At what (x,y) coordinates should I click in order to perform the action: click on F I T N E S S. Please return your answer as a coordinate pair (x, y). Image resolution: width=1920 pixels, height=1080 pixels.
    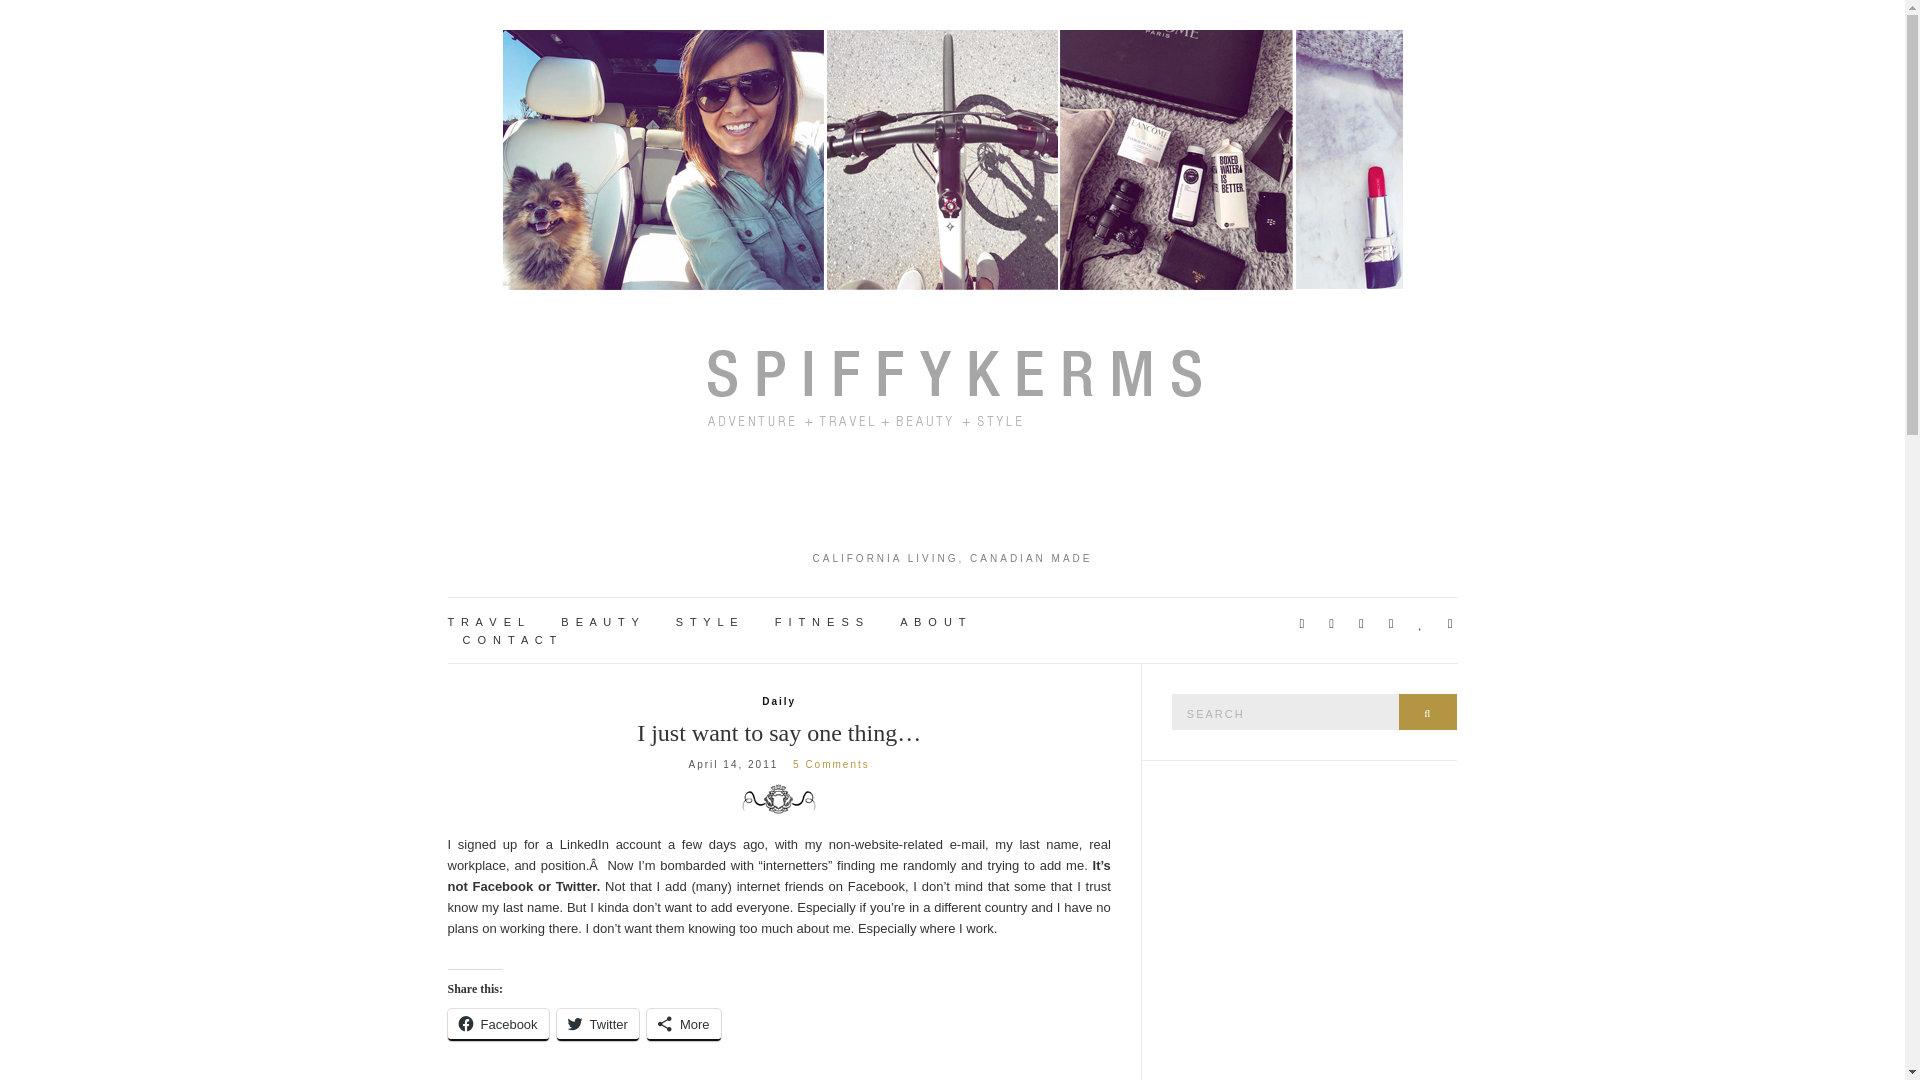
    Looking at the image, I should click on (820, 622).